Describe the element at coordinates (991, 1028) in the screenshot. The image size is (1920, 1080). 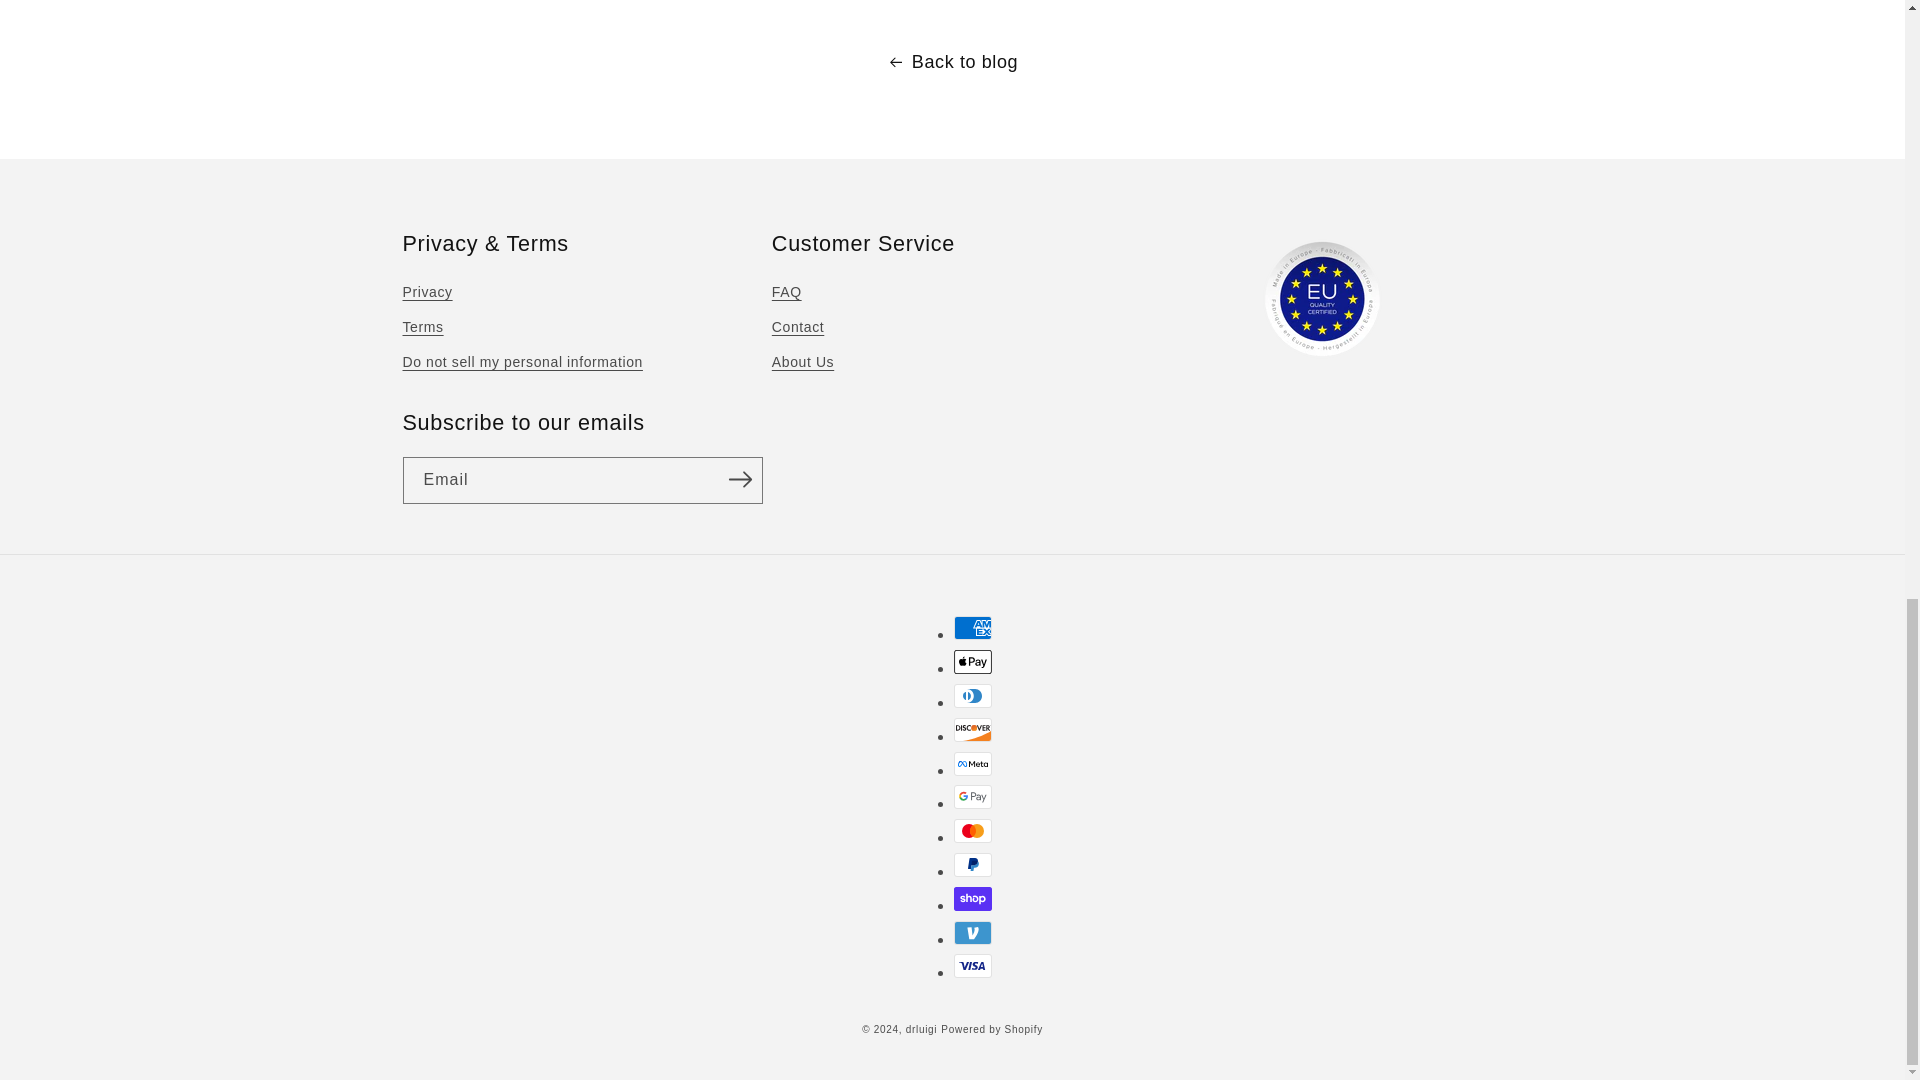
I see `Powered by Shopify` at that location.